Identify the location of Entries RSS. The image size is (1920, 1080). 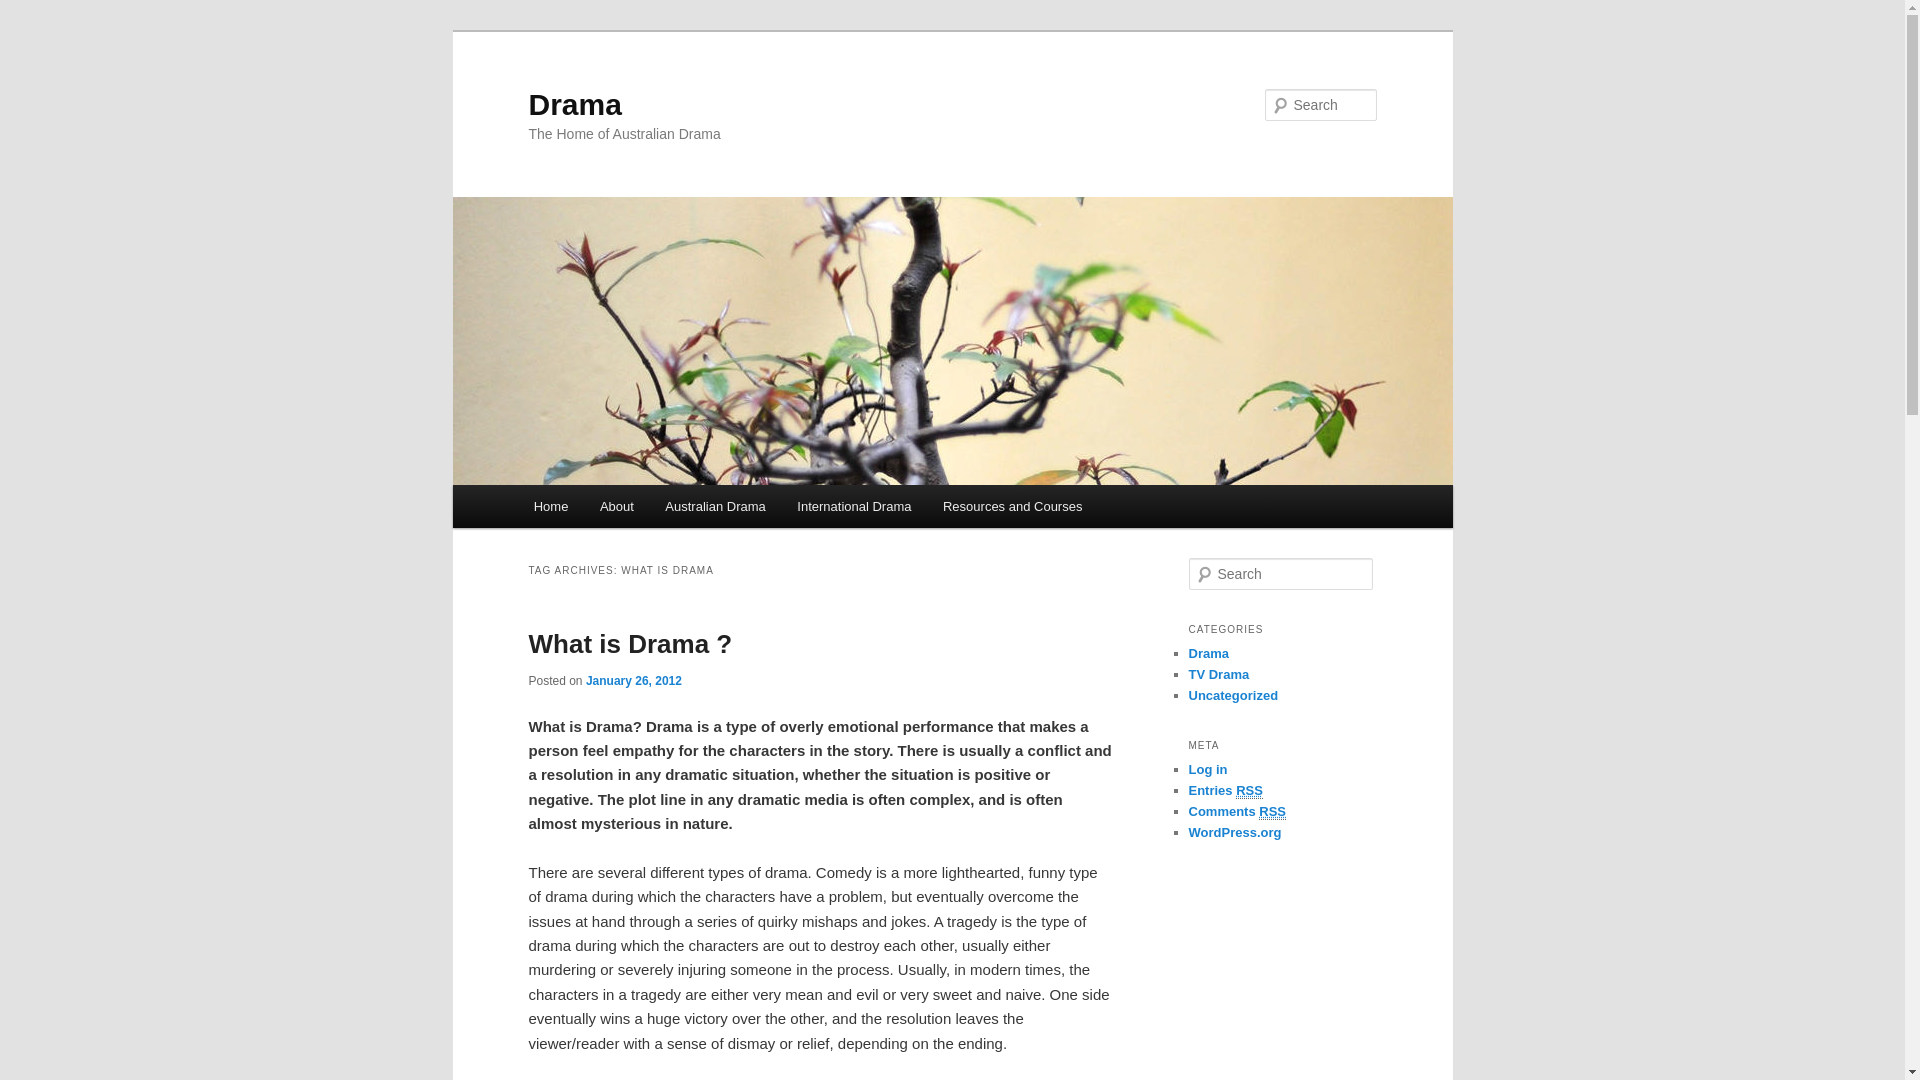
(1225, 791).